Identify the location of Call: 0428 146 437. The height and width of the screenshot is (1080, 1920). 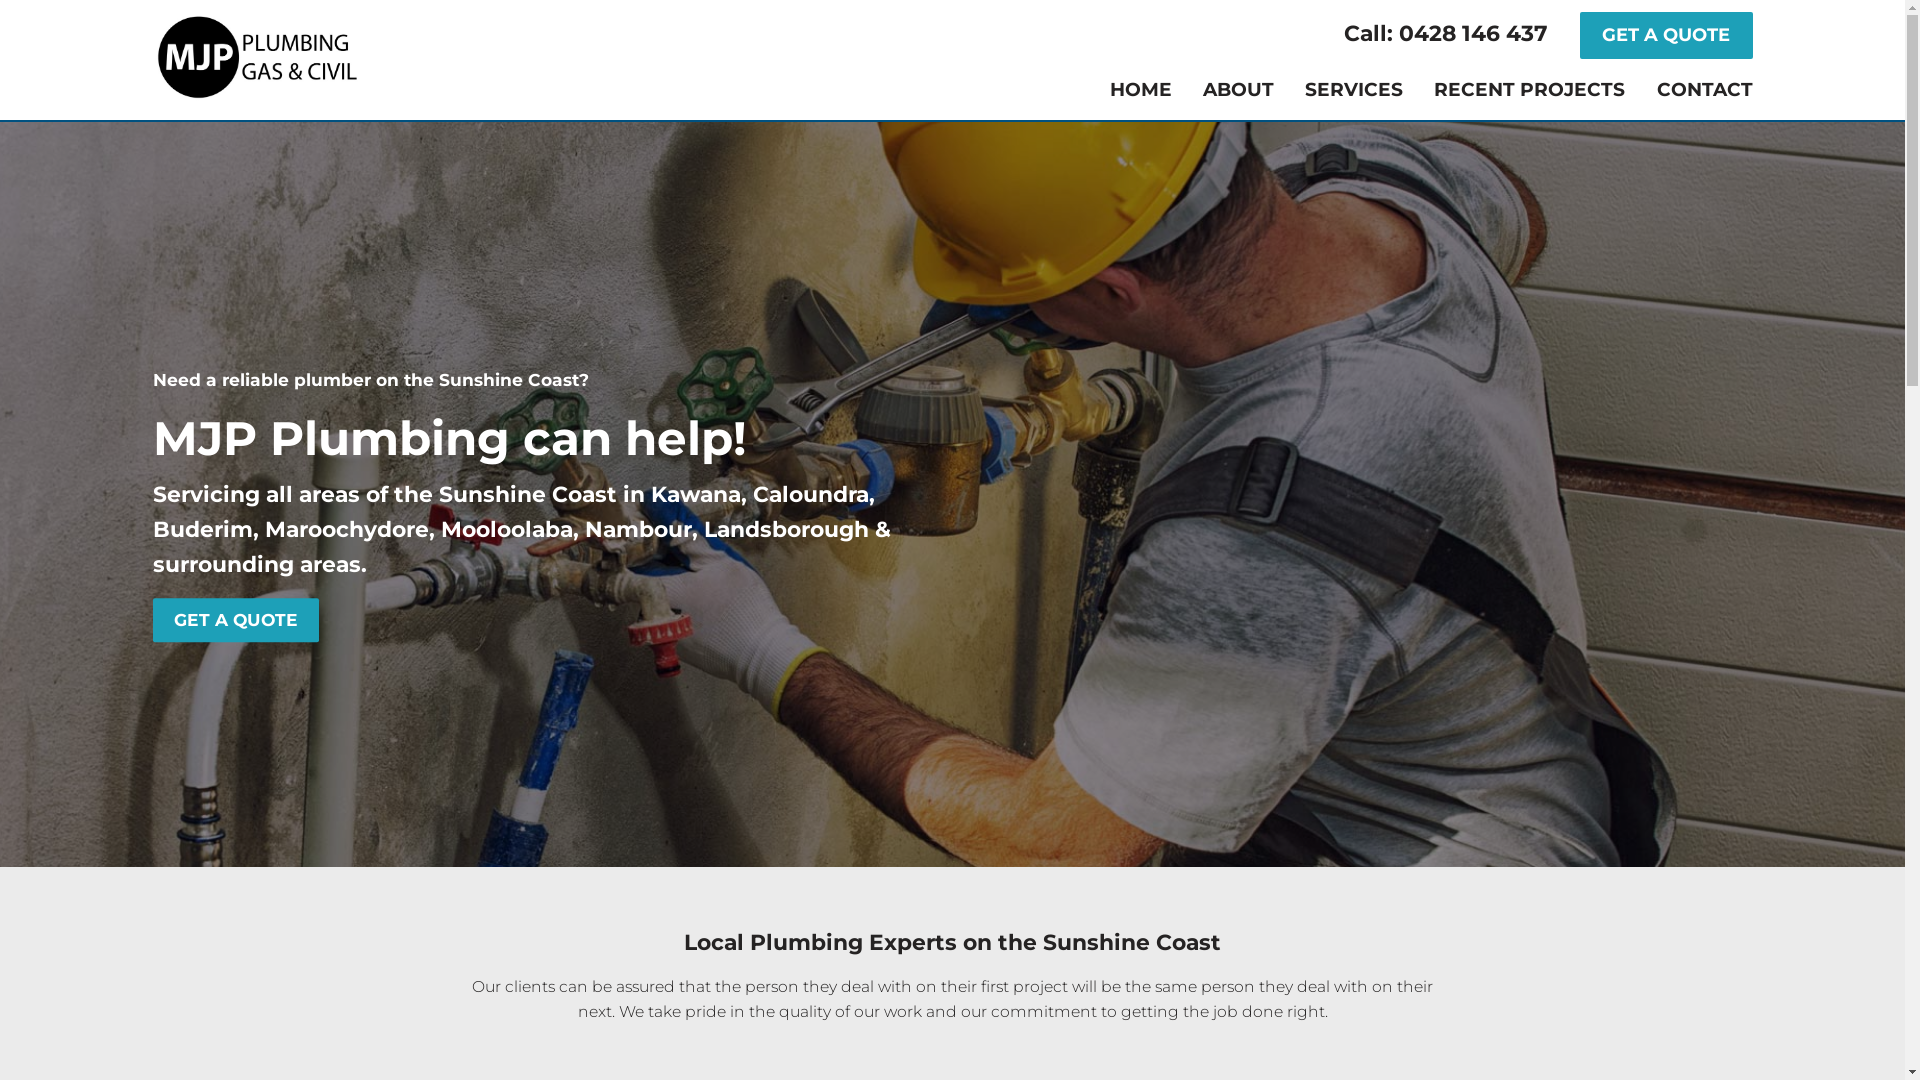
(1460, 36).